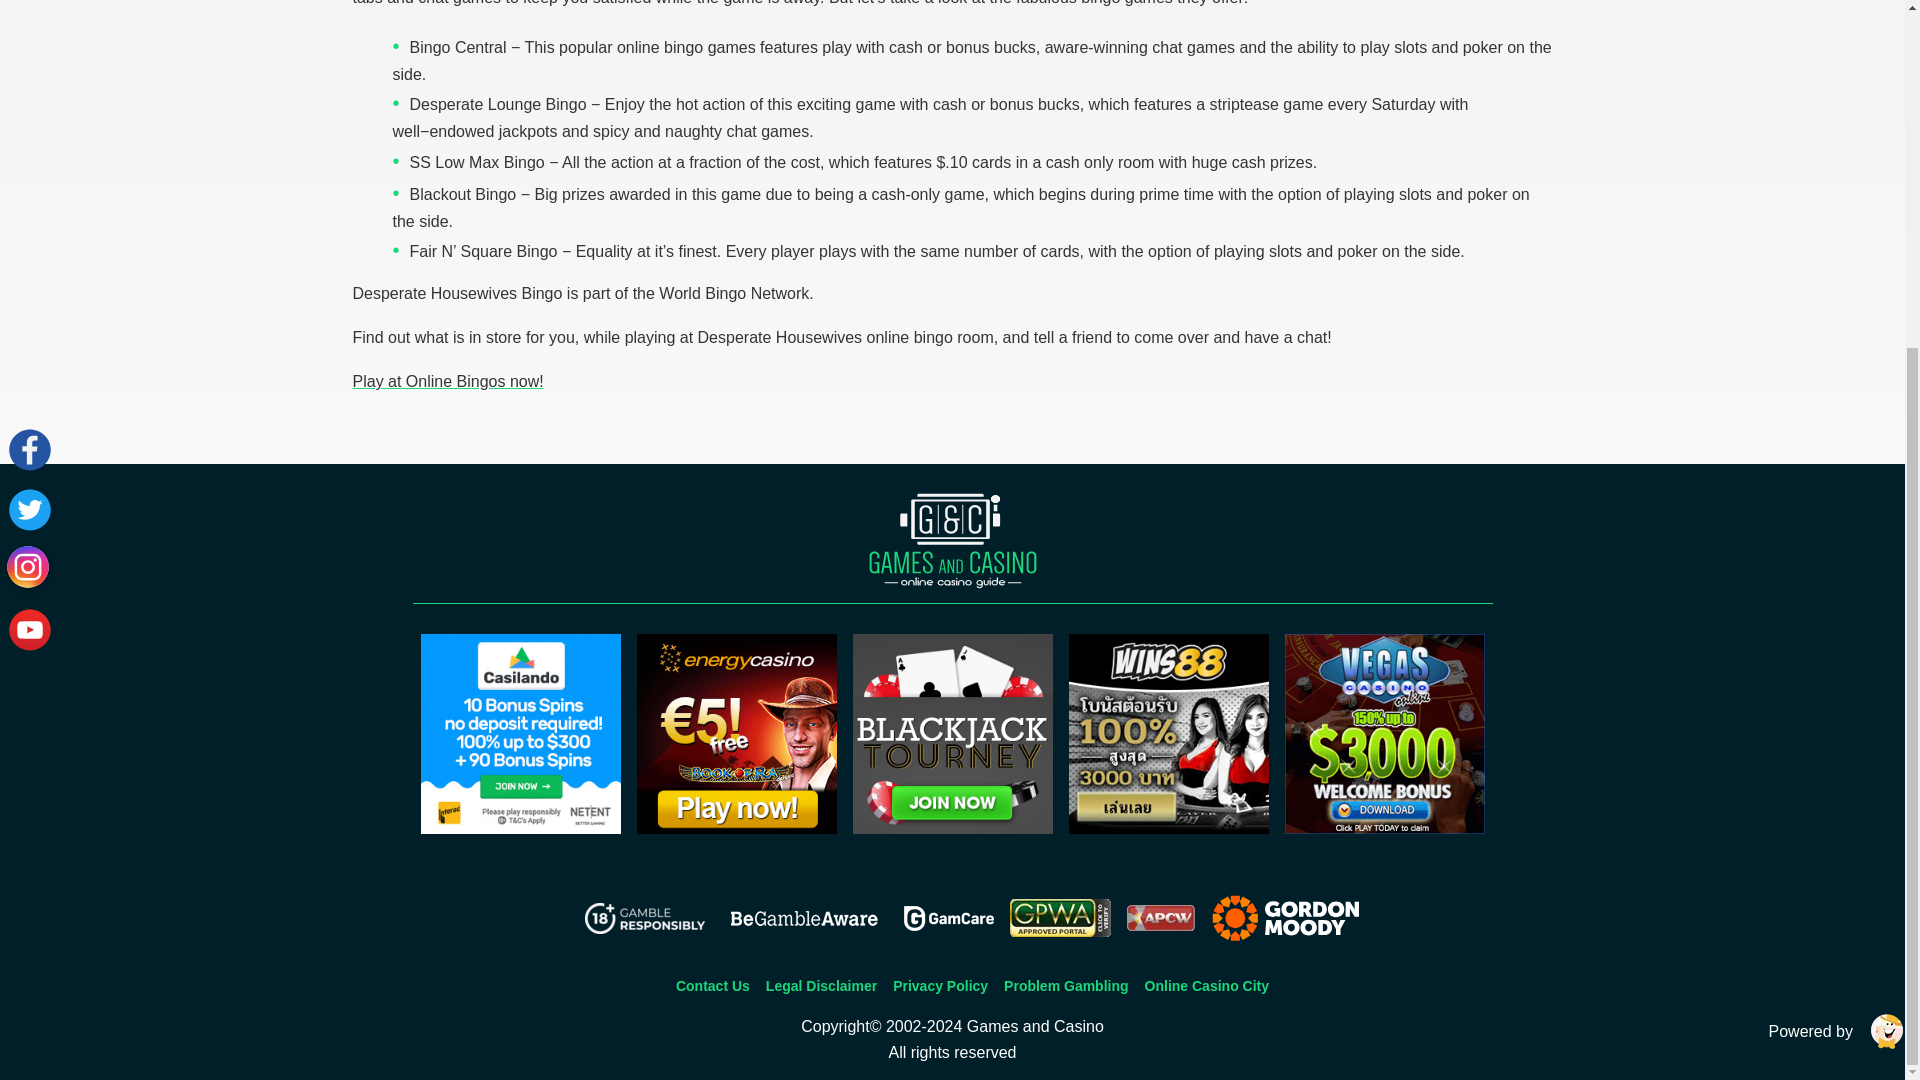  Describe the element at coordinates (1167, 828) in the screenshot. I see `Wins88 Casino` at that location.